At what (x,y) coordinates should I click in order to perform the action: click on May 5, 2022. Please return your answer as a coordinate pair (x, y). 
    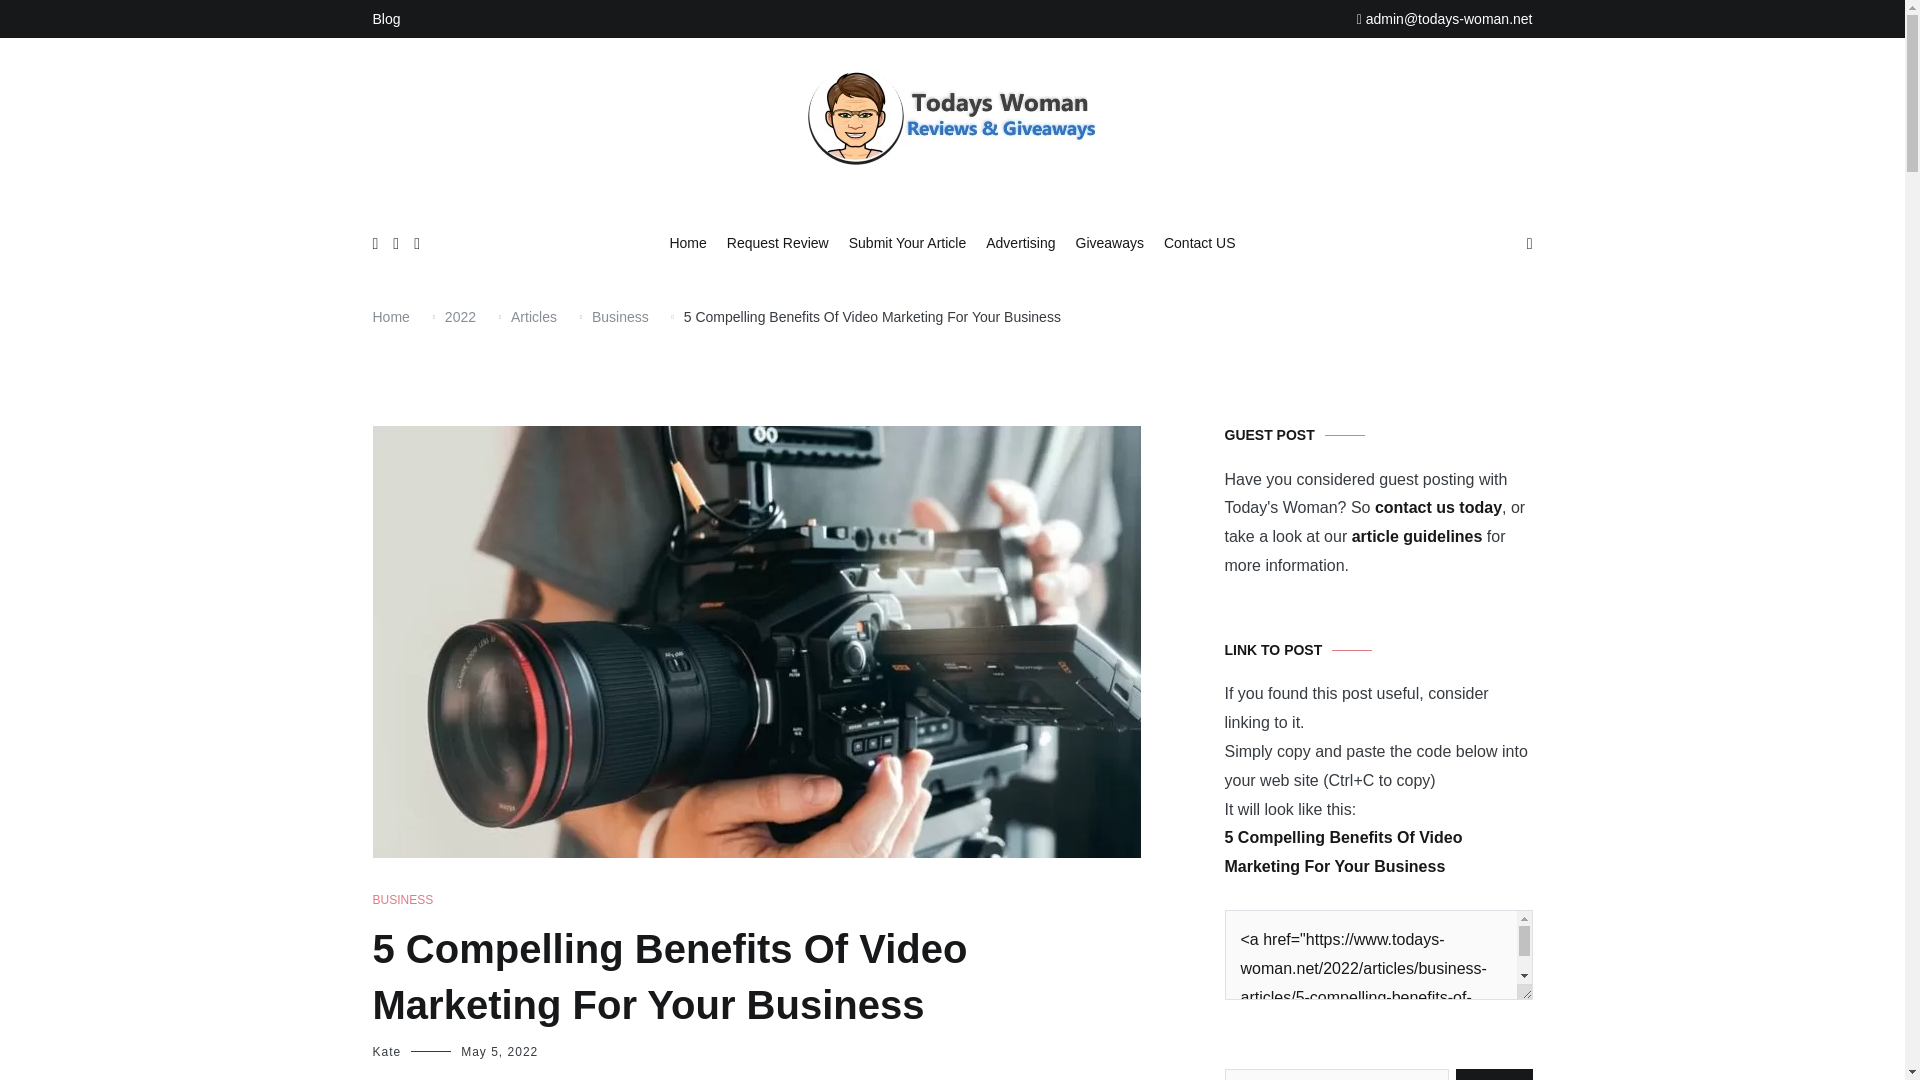
    Looking at the image, I should click on (498, 1052).